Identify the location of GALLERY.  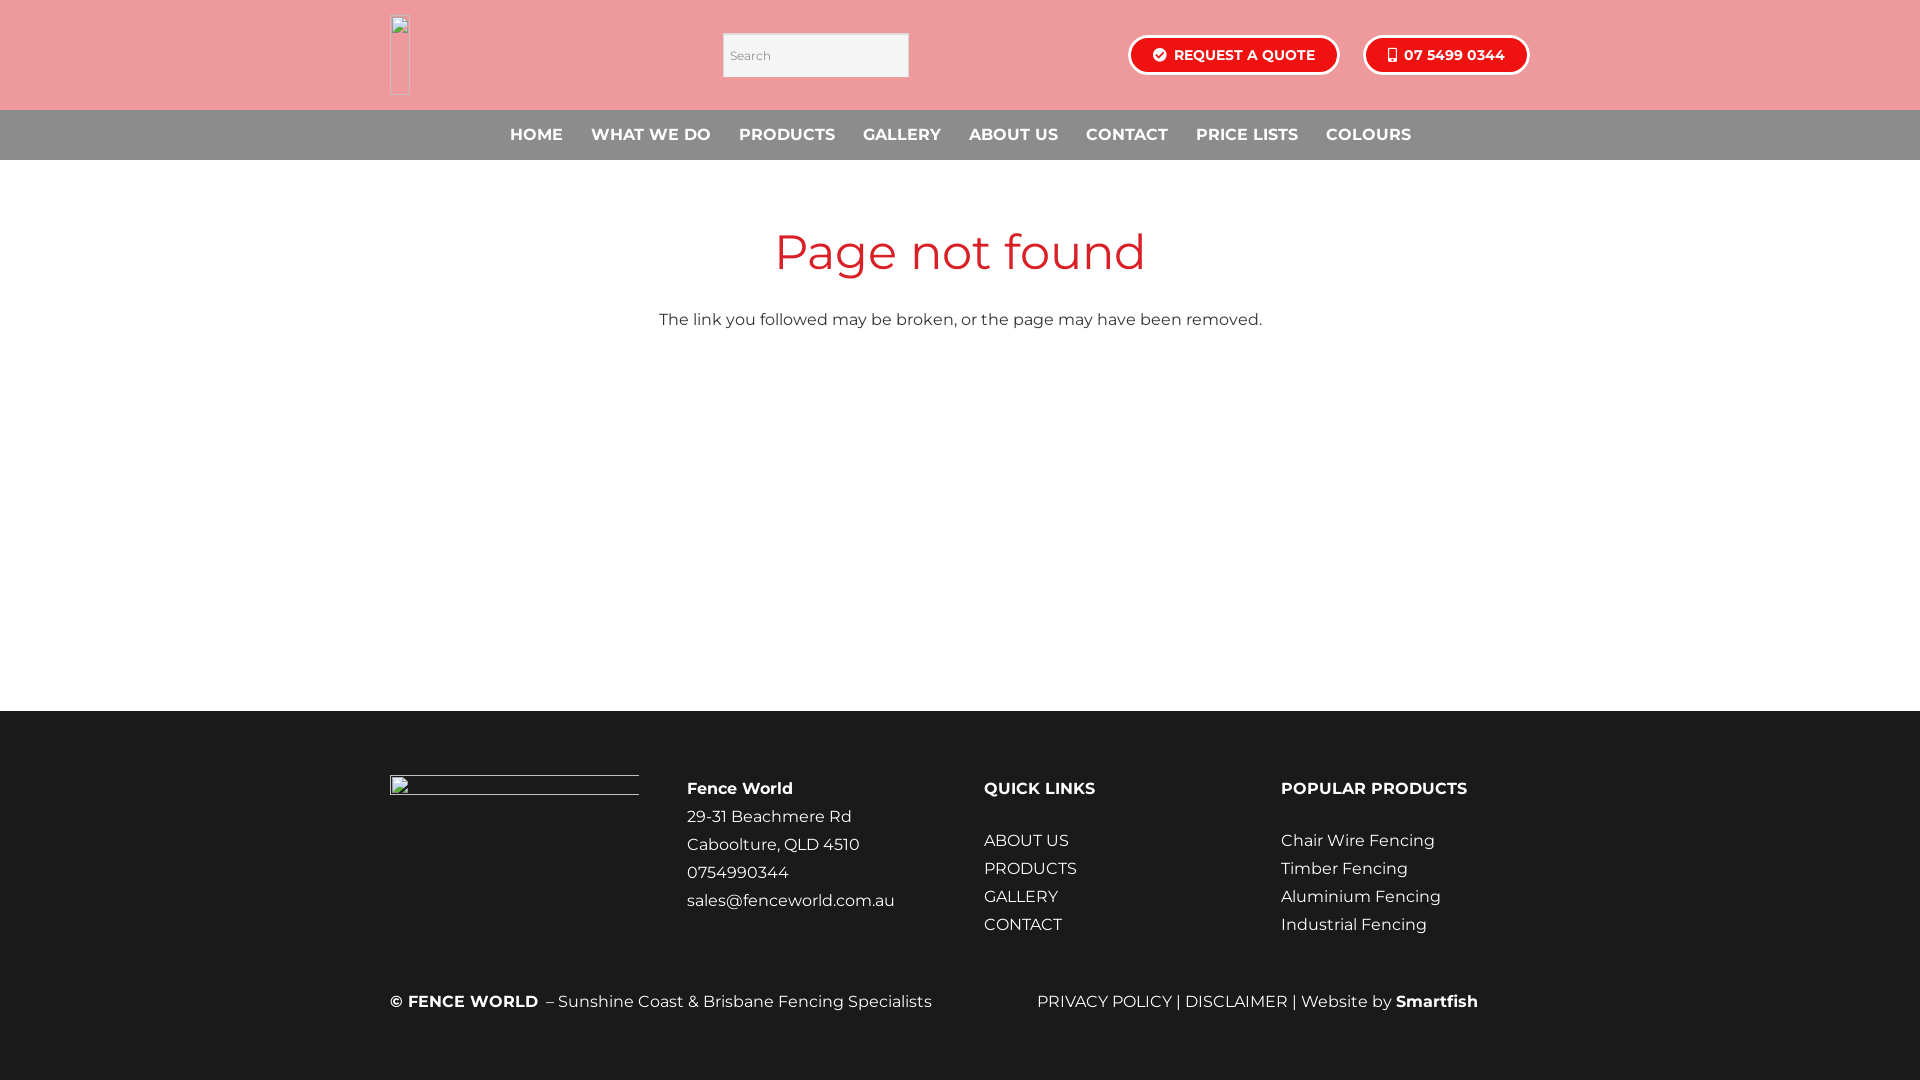
(1020, 896).